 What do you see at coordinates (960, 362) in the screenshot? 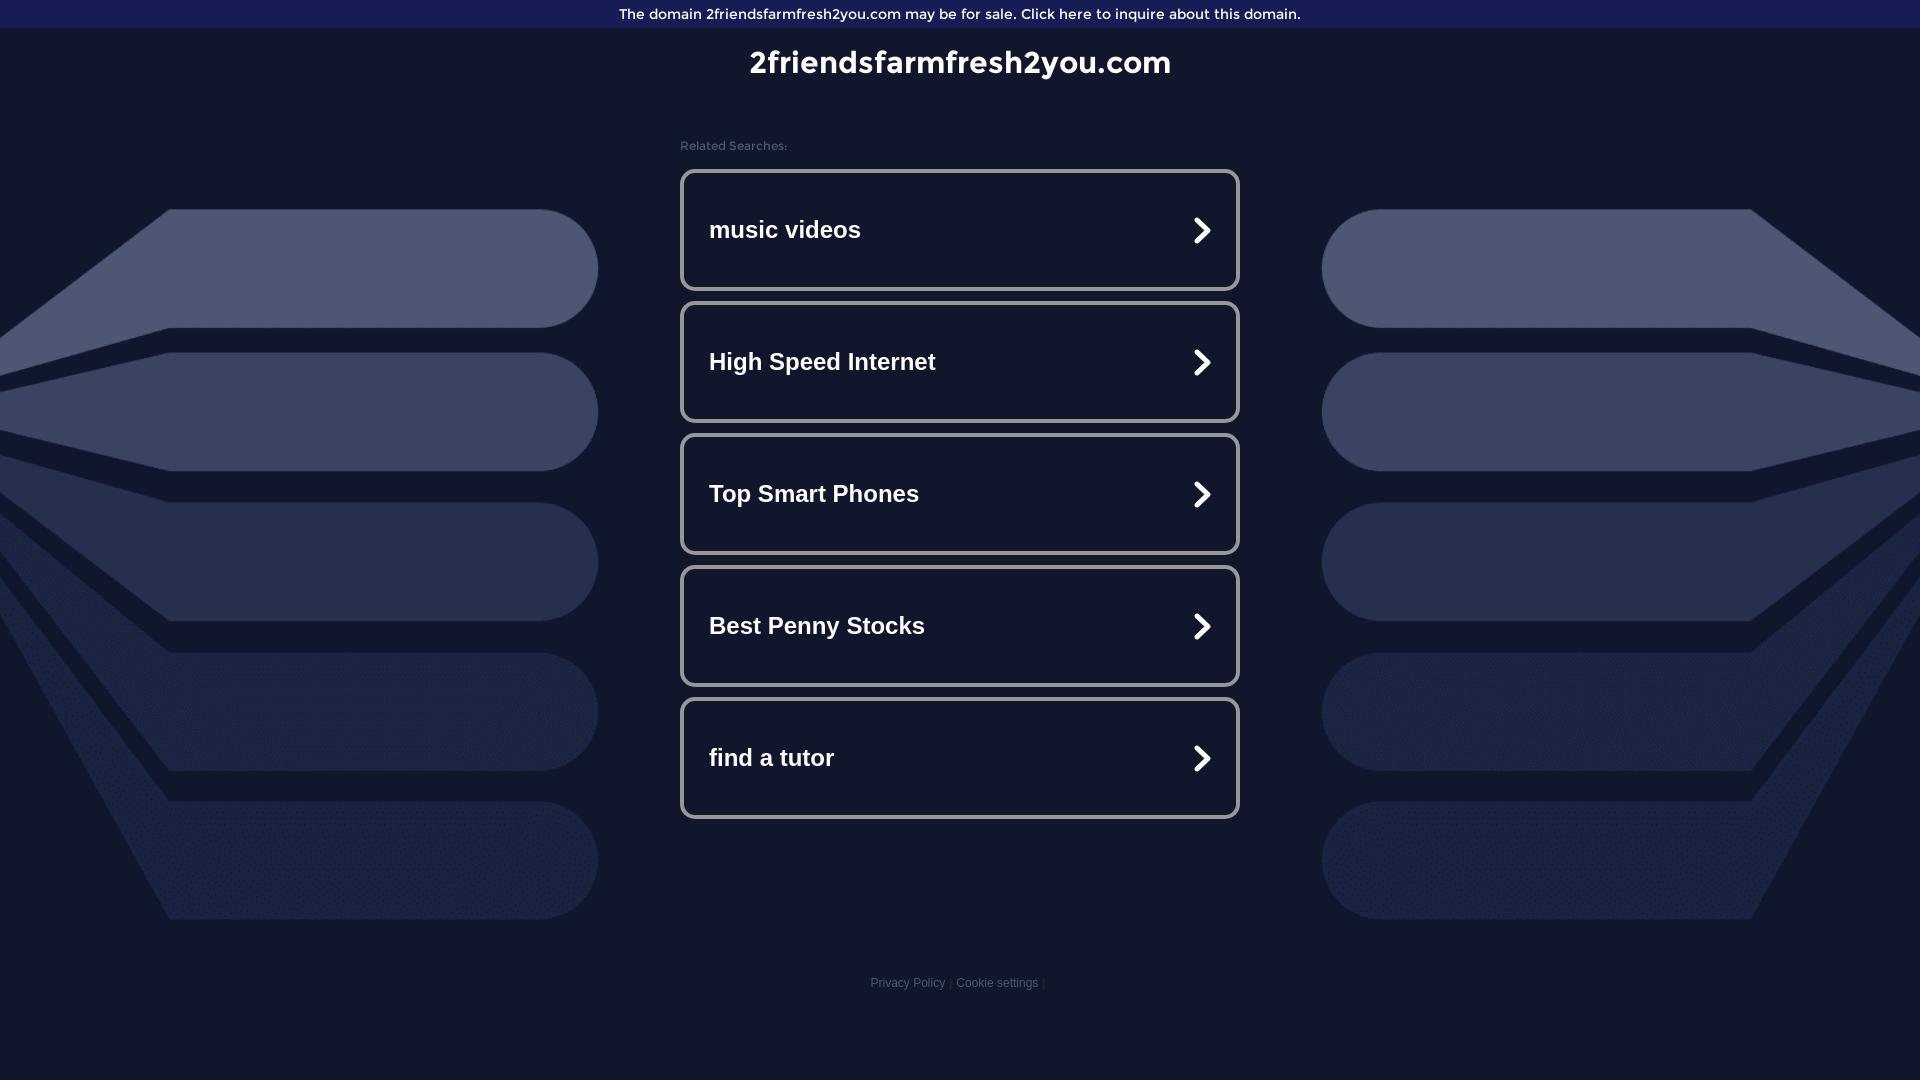
I see `High Speed Internet` at bounding box center [960, 362].